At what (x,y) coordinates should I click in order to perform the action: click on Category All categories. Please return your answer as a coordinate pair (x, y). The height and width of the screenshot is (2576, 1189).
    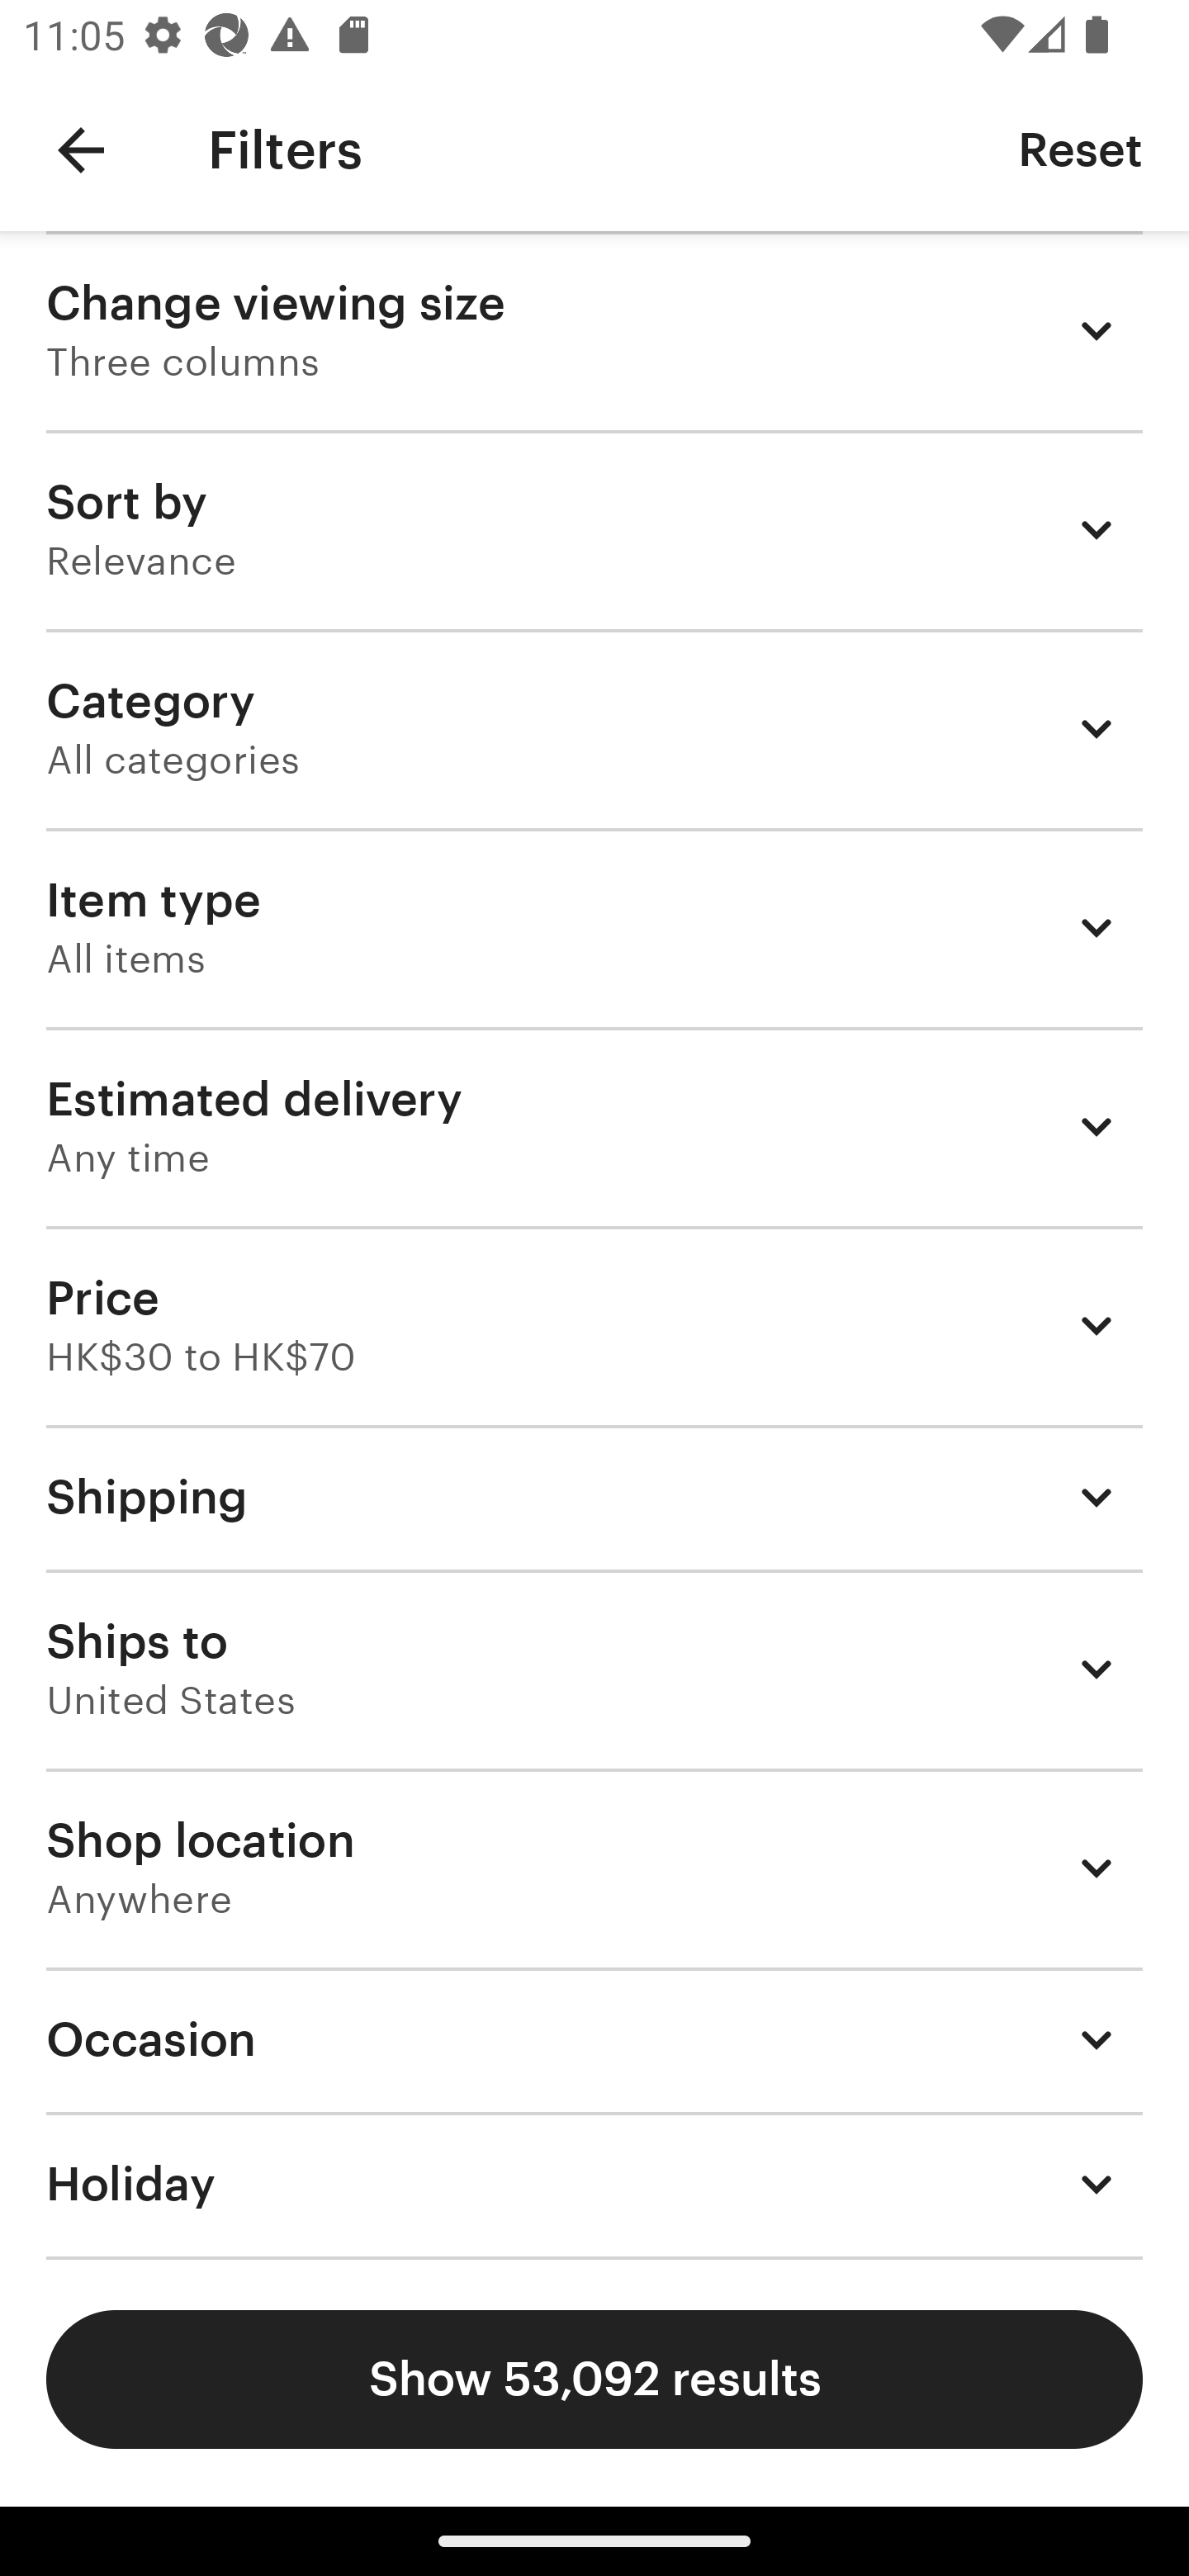
    Looking at the image, I should click on (594, 727).